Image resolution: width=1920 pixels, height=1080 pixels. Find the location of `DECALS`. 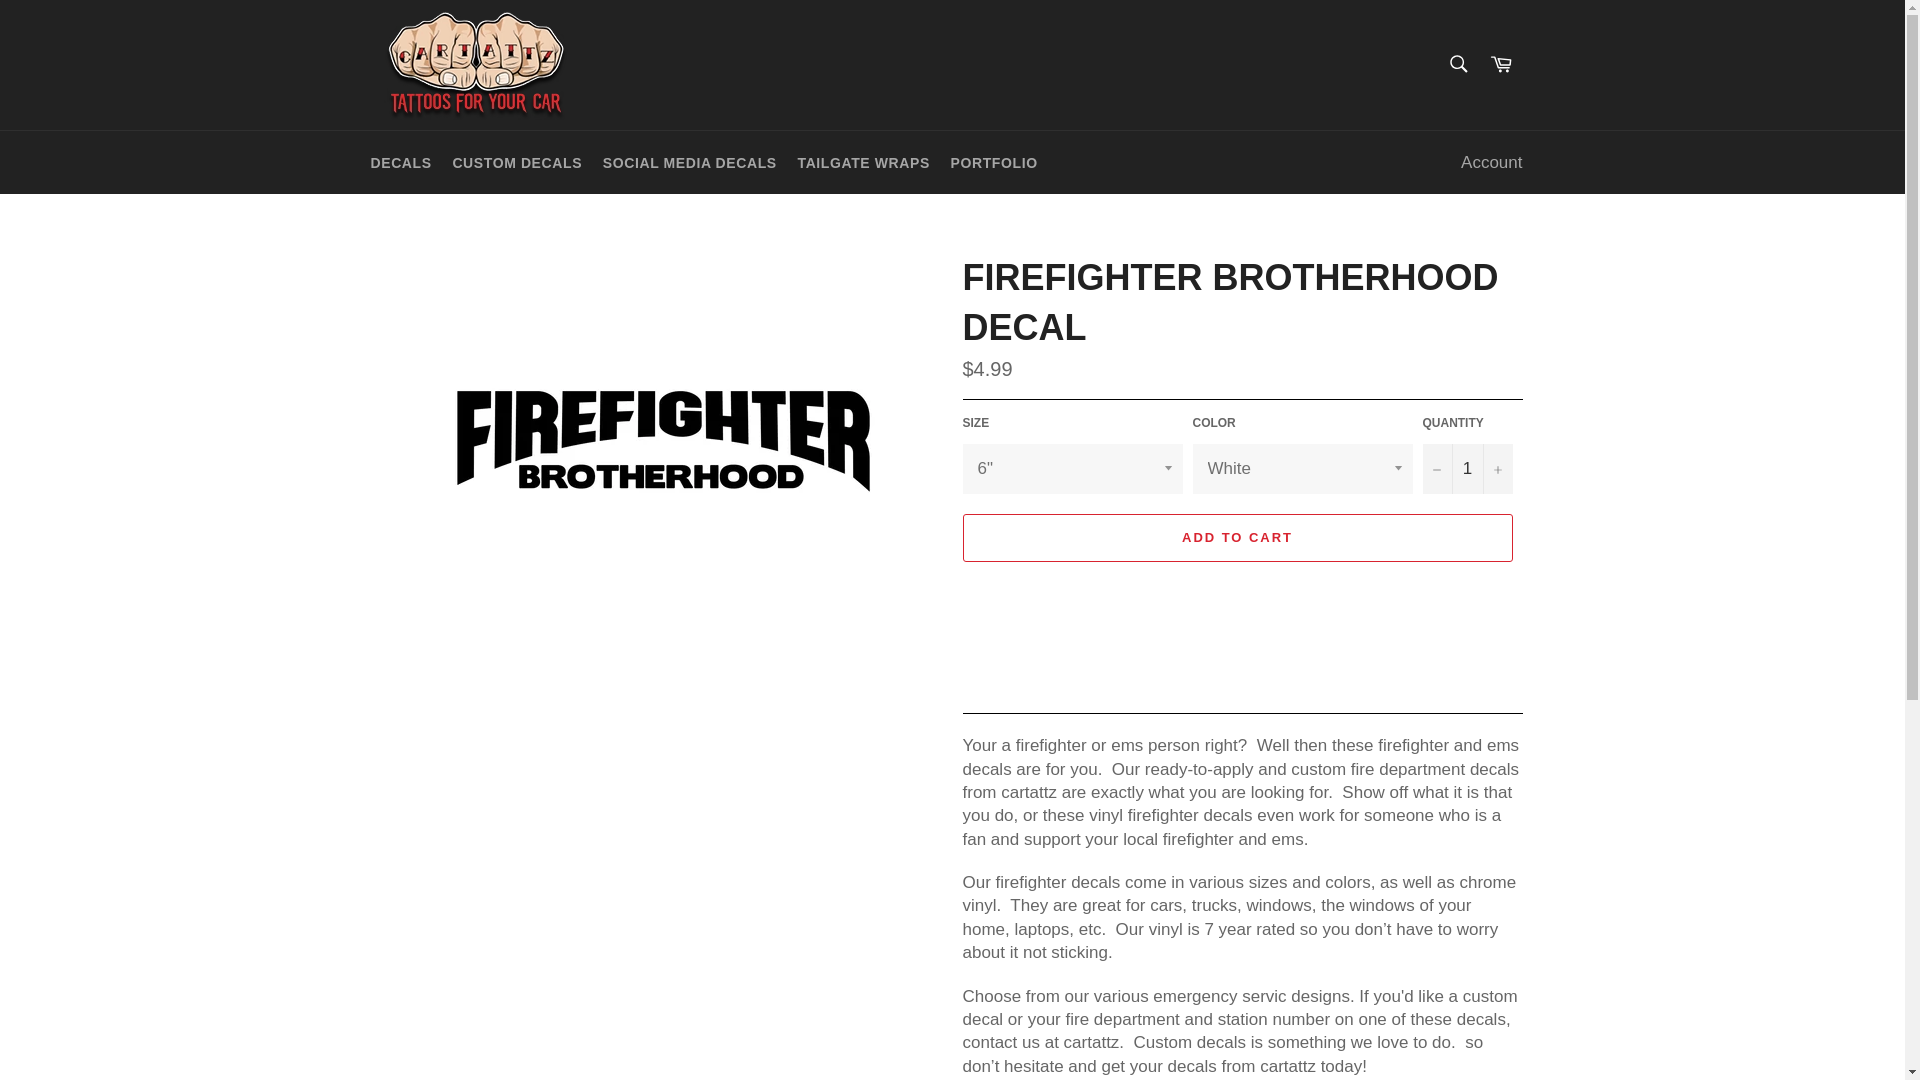

DECALS is located at coordinates (400, 163).